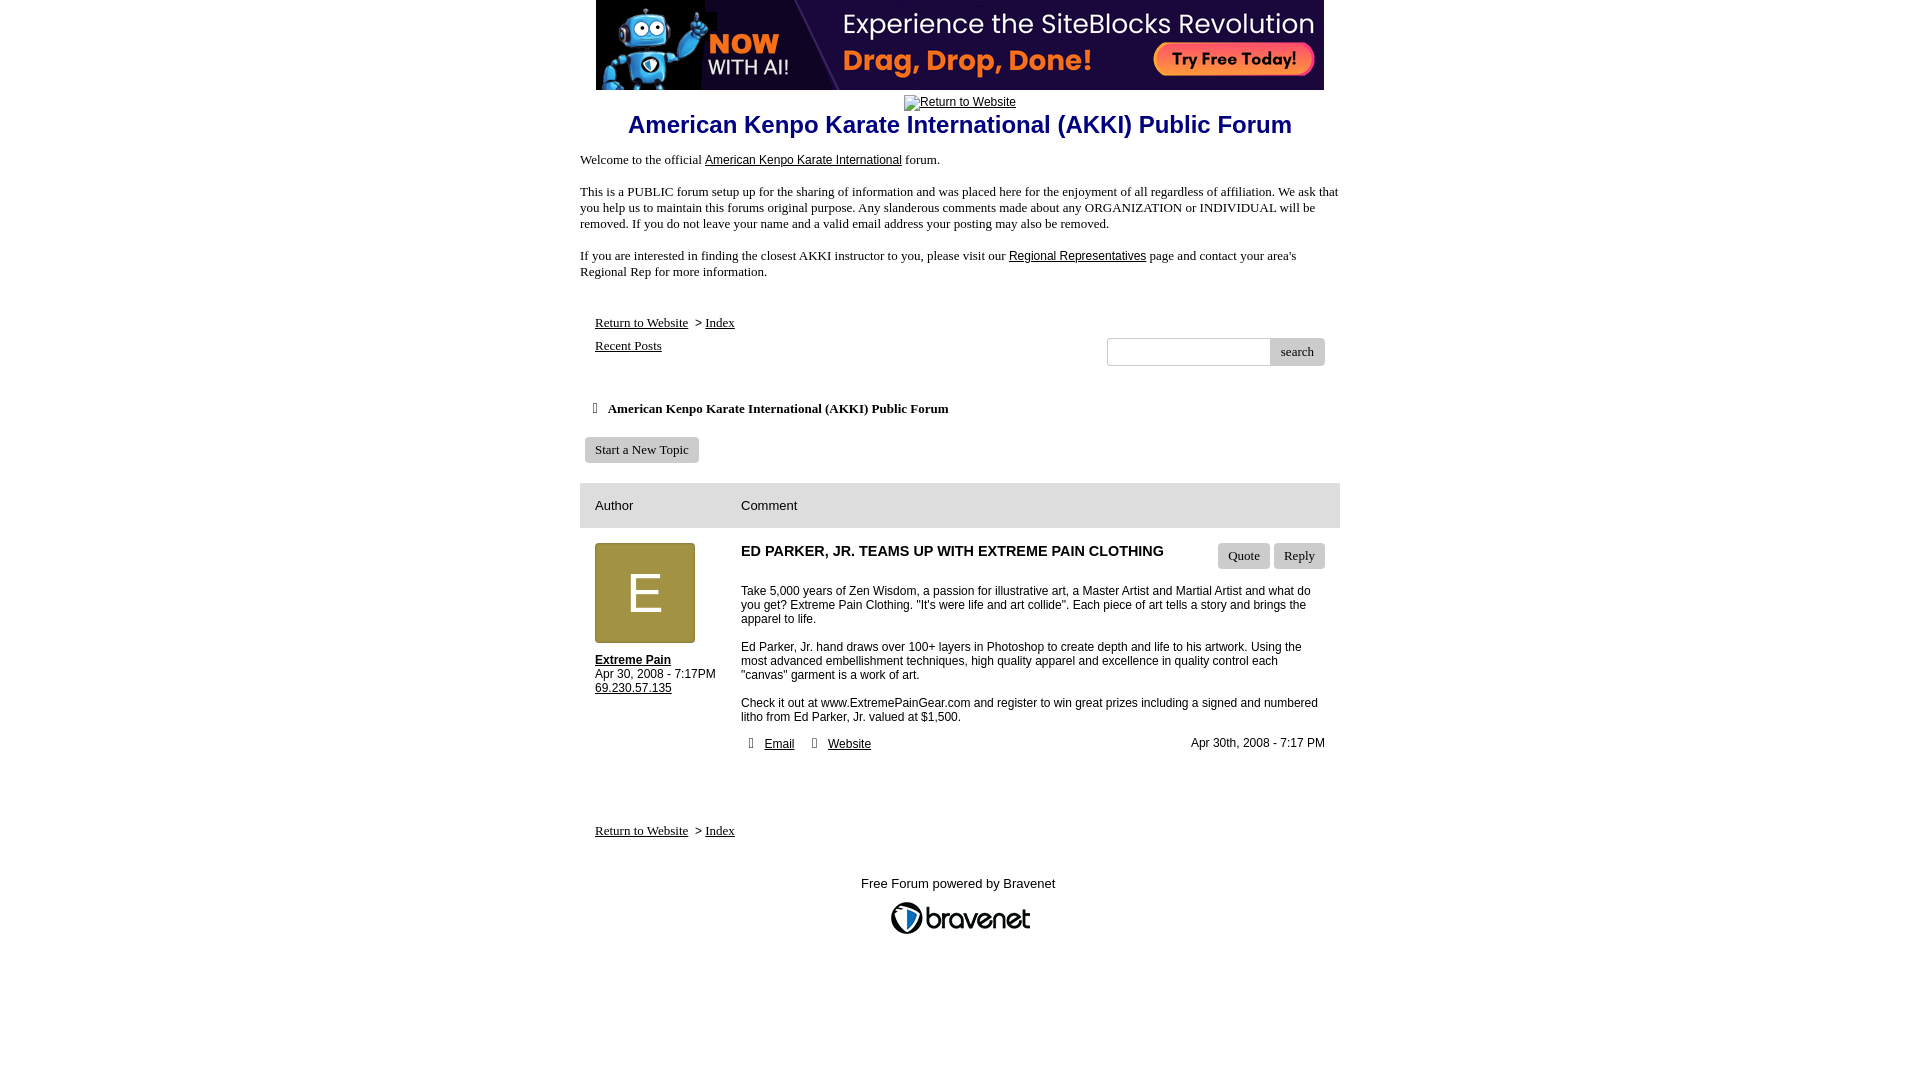  What do you see at coordinates (1243, 556) in the screenshot?
I see `Quote` at bounding box center [1243, 556].